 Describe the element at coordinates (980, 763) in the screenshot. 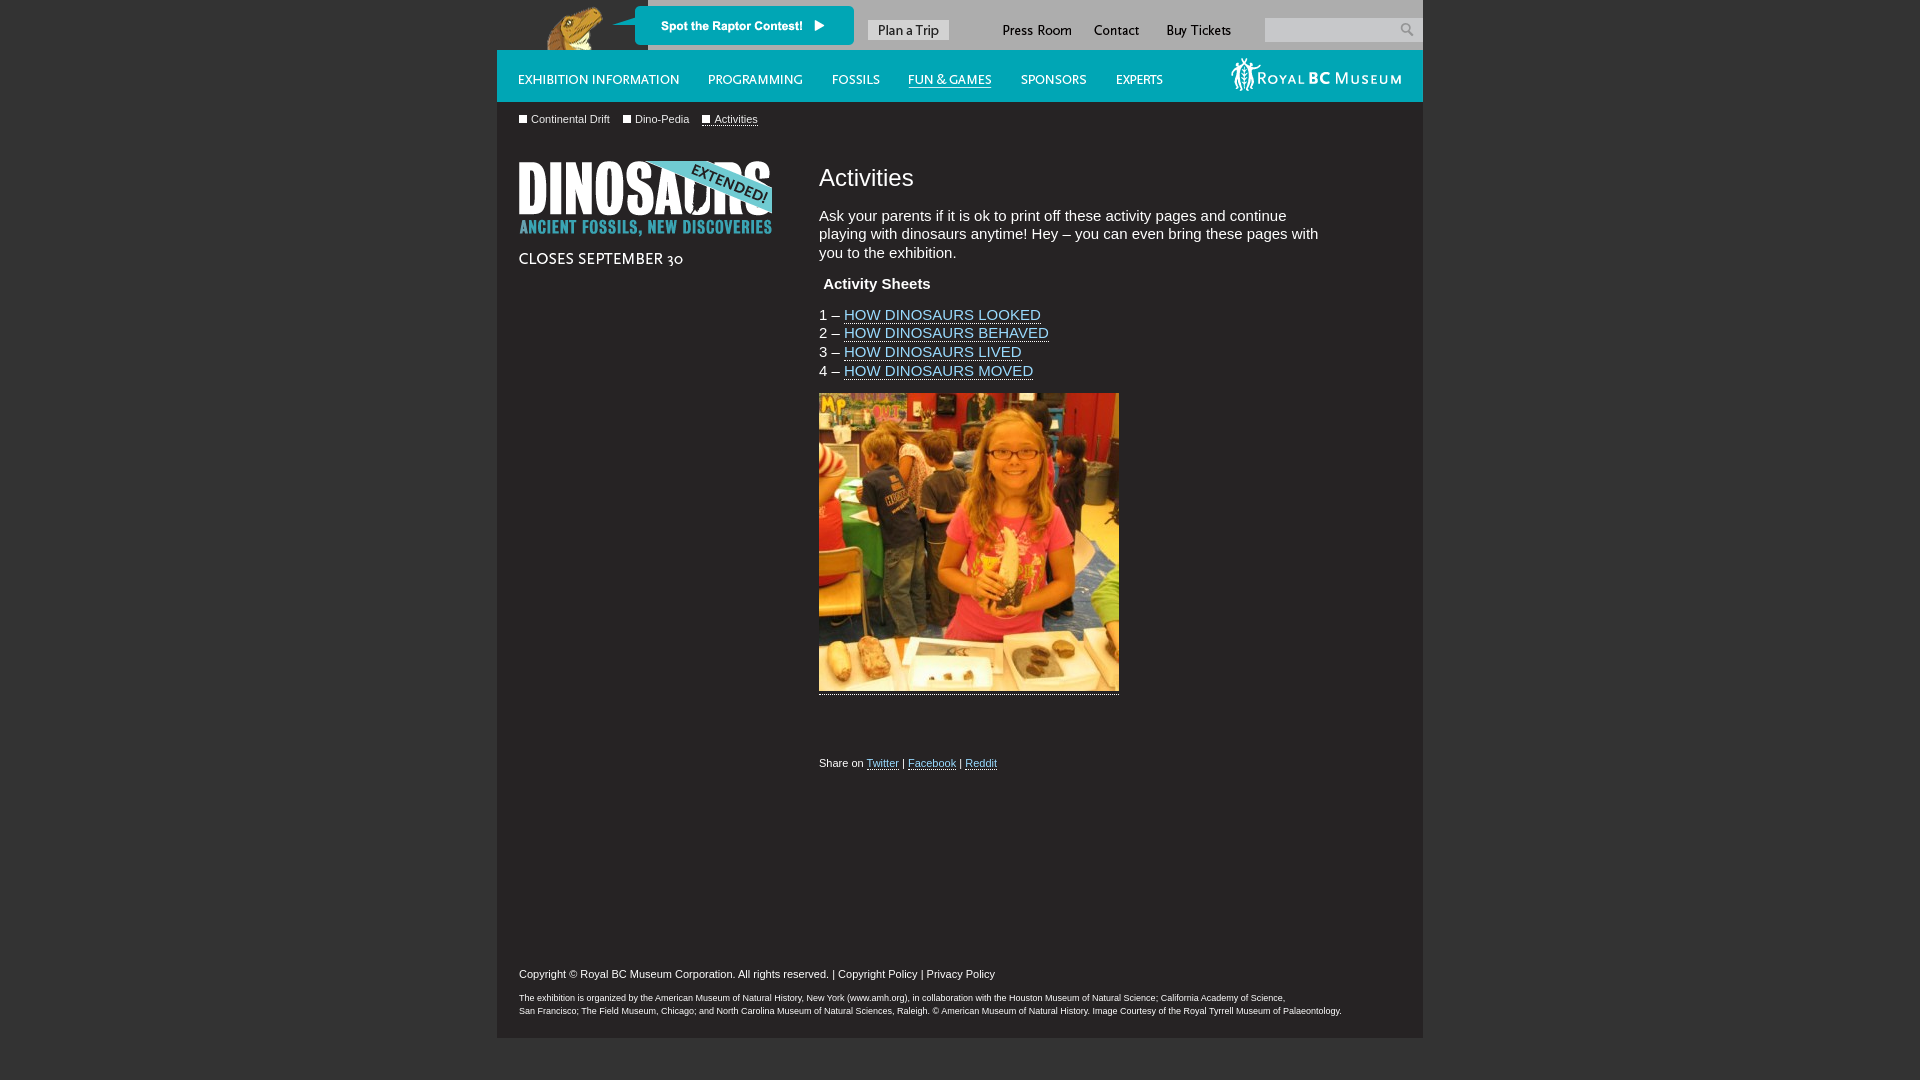

I see `Reddit` at that location.